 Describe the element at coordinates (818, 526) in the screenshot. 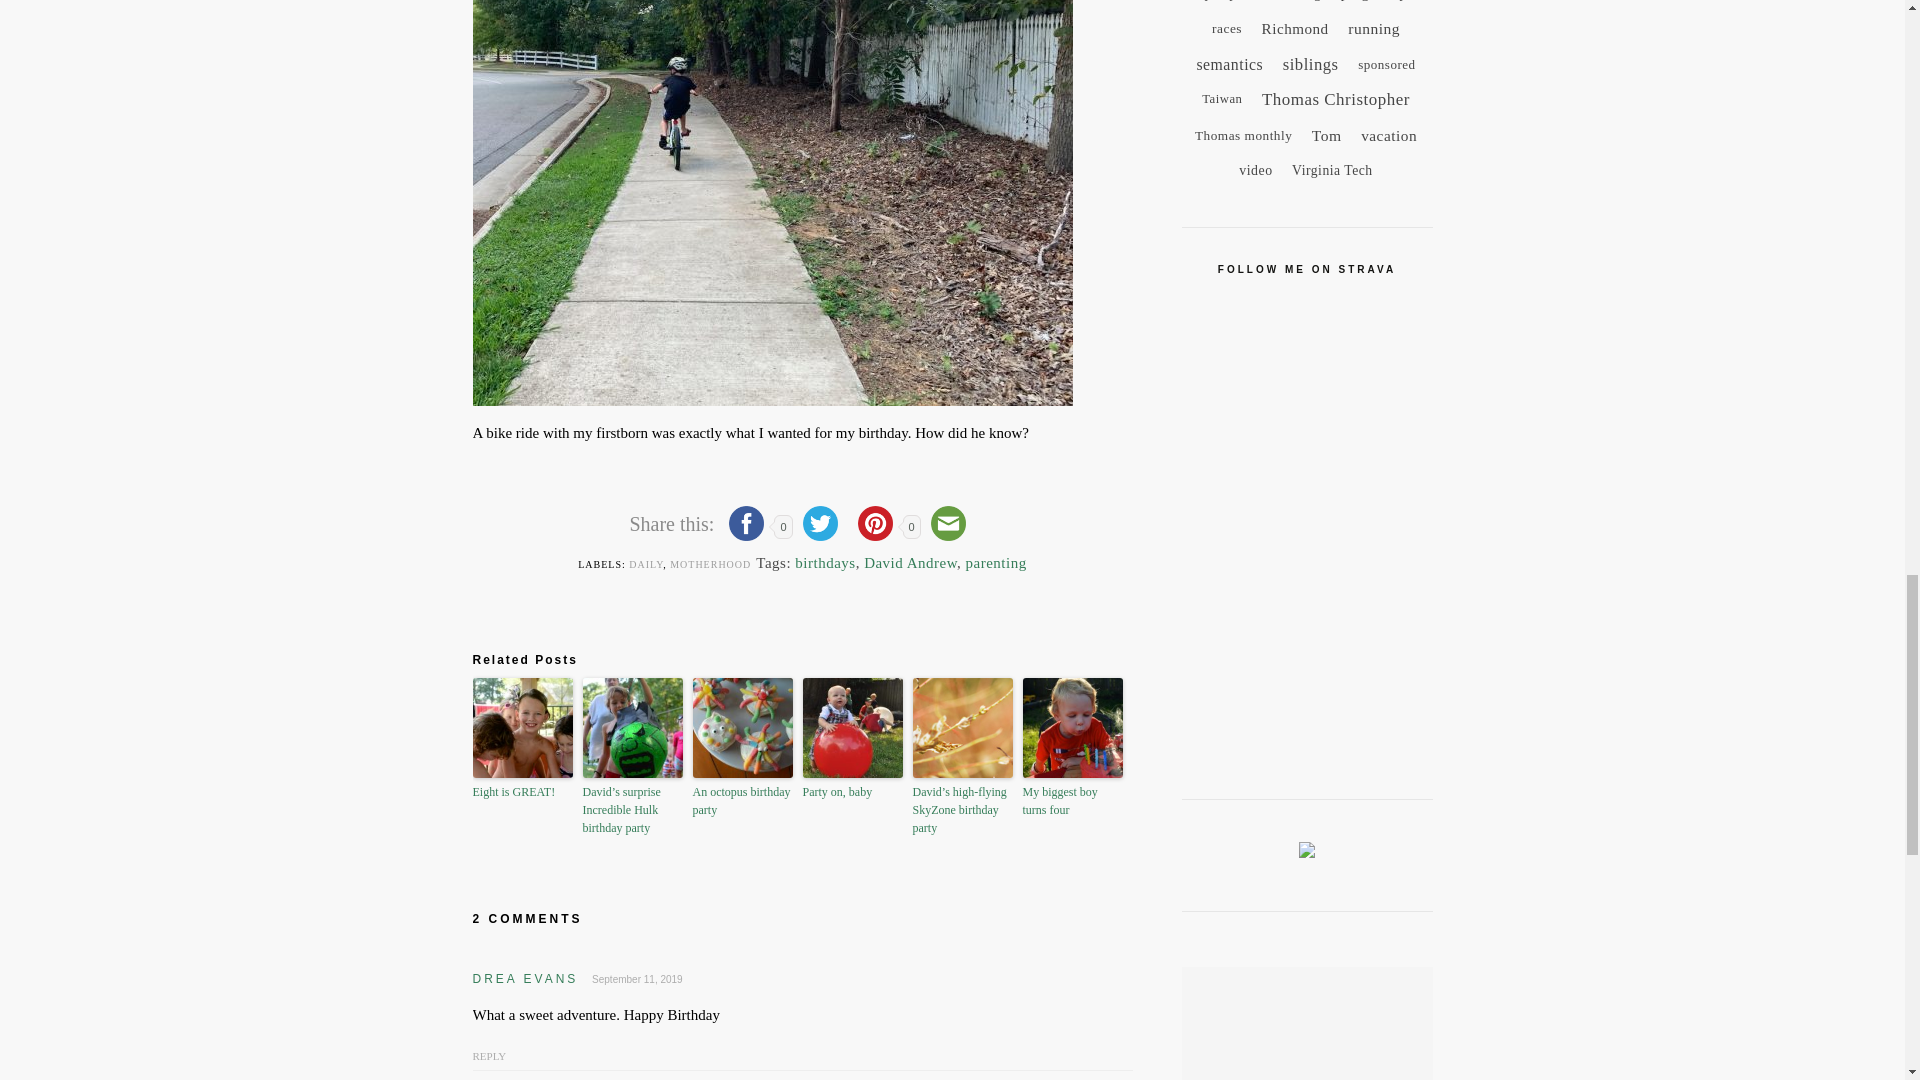

I see `Twitter` at that location.